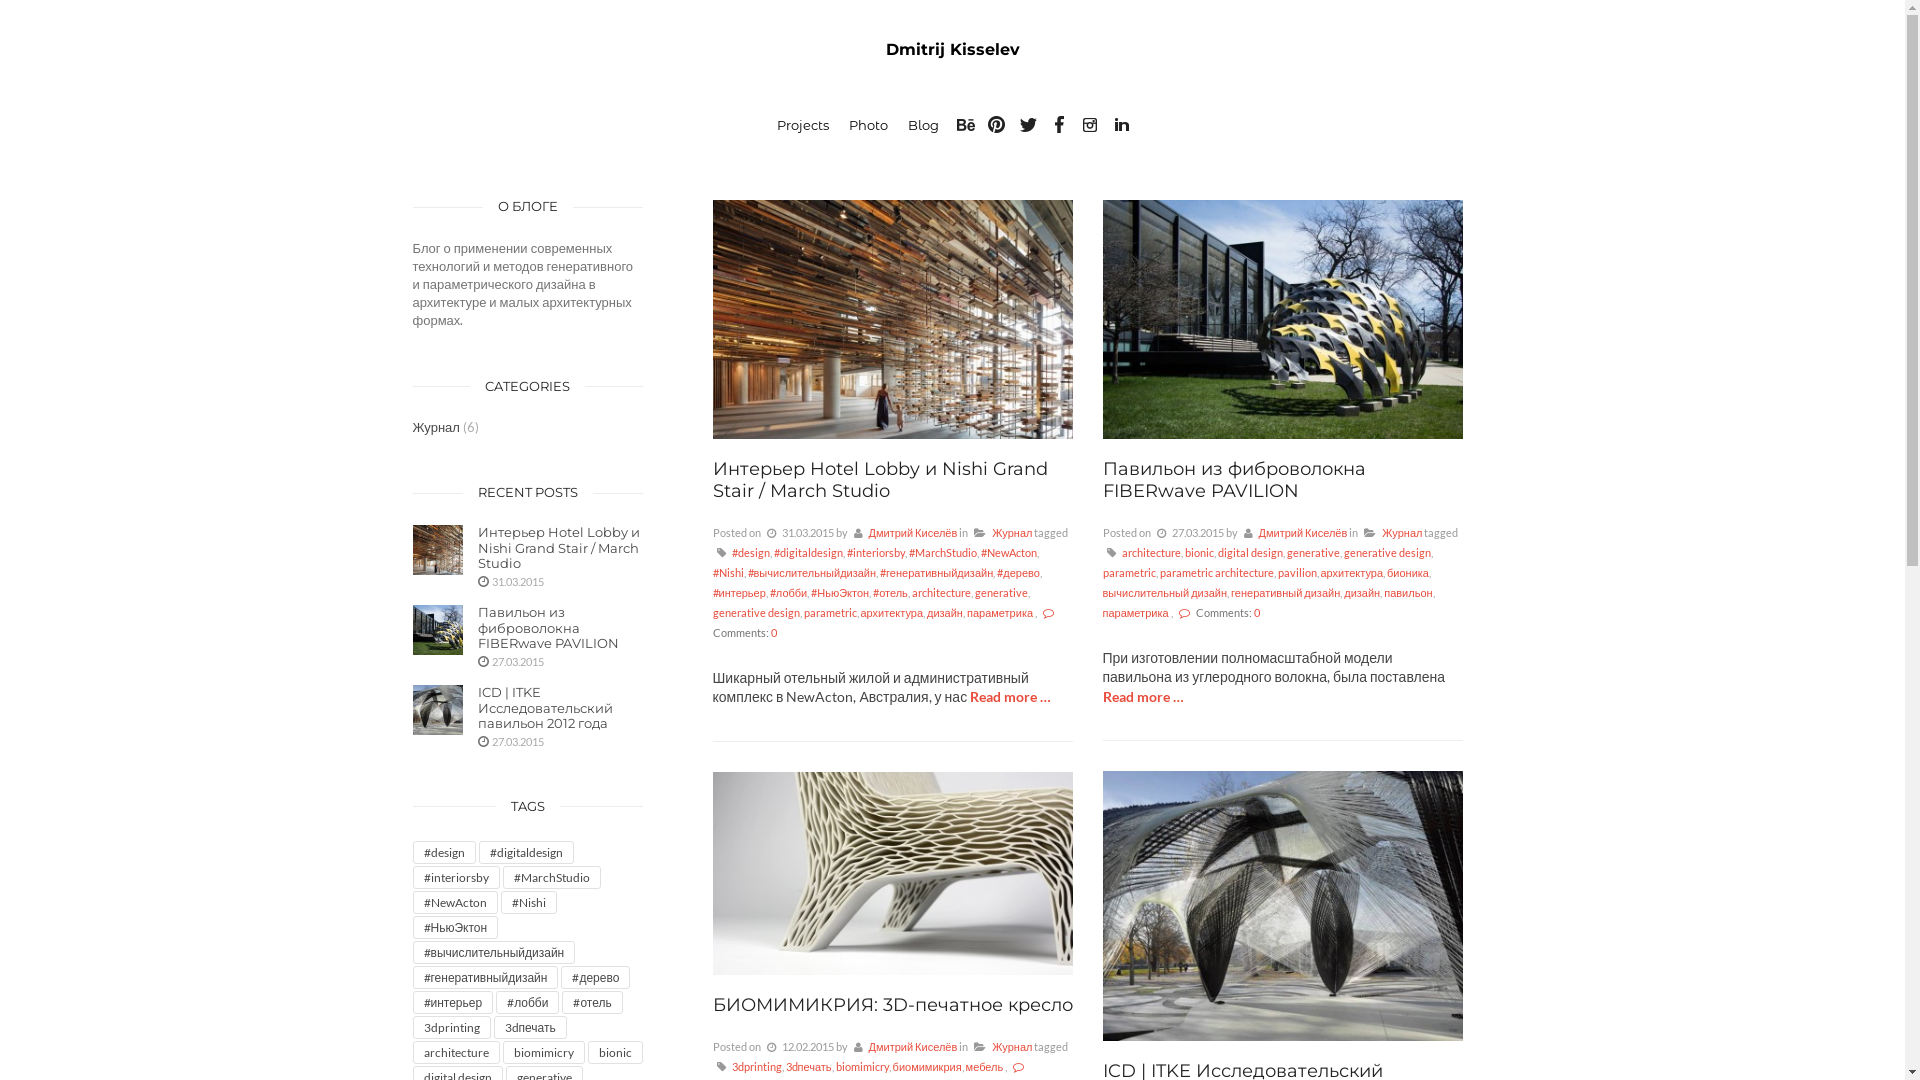 The image size is (1920, 1080). I want to click on Follow us on Instagram, so click(1090, 125).